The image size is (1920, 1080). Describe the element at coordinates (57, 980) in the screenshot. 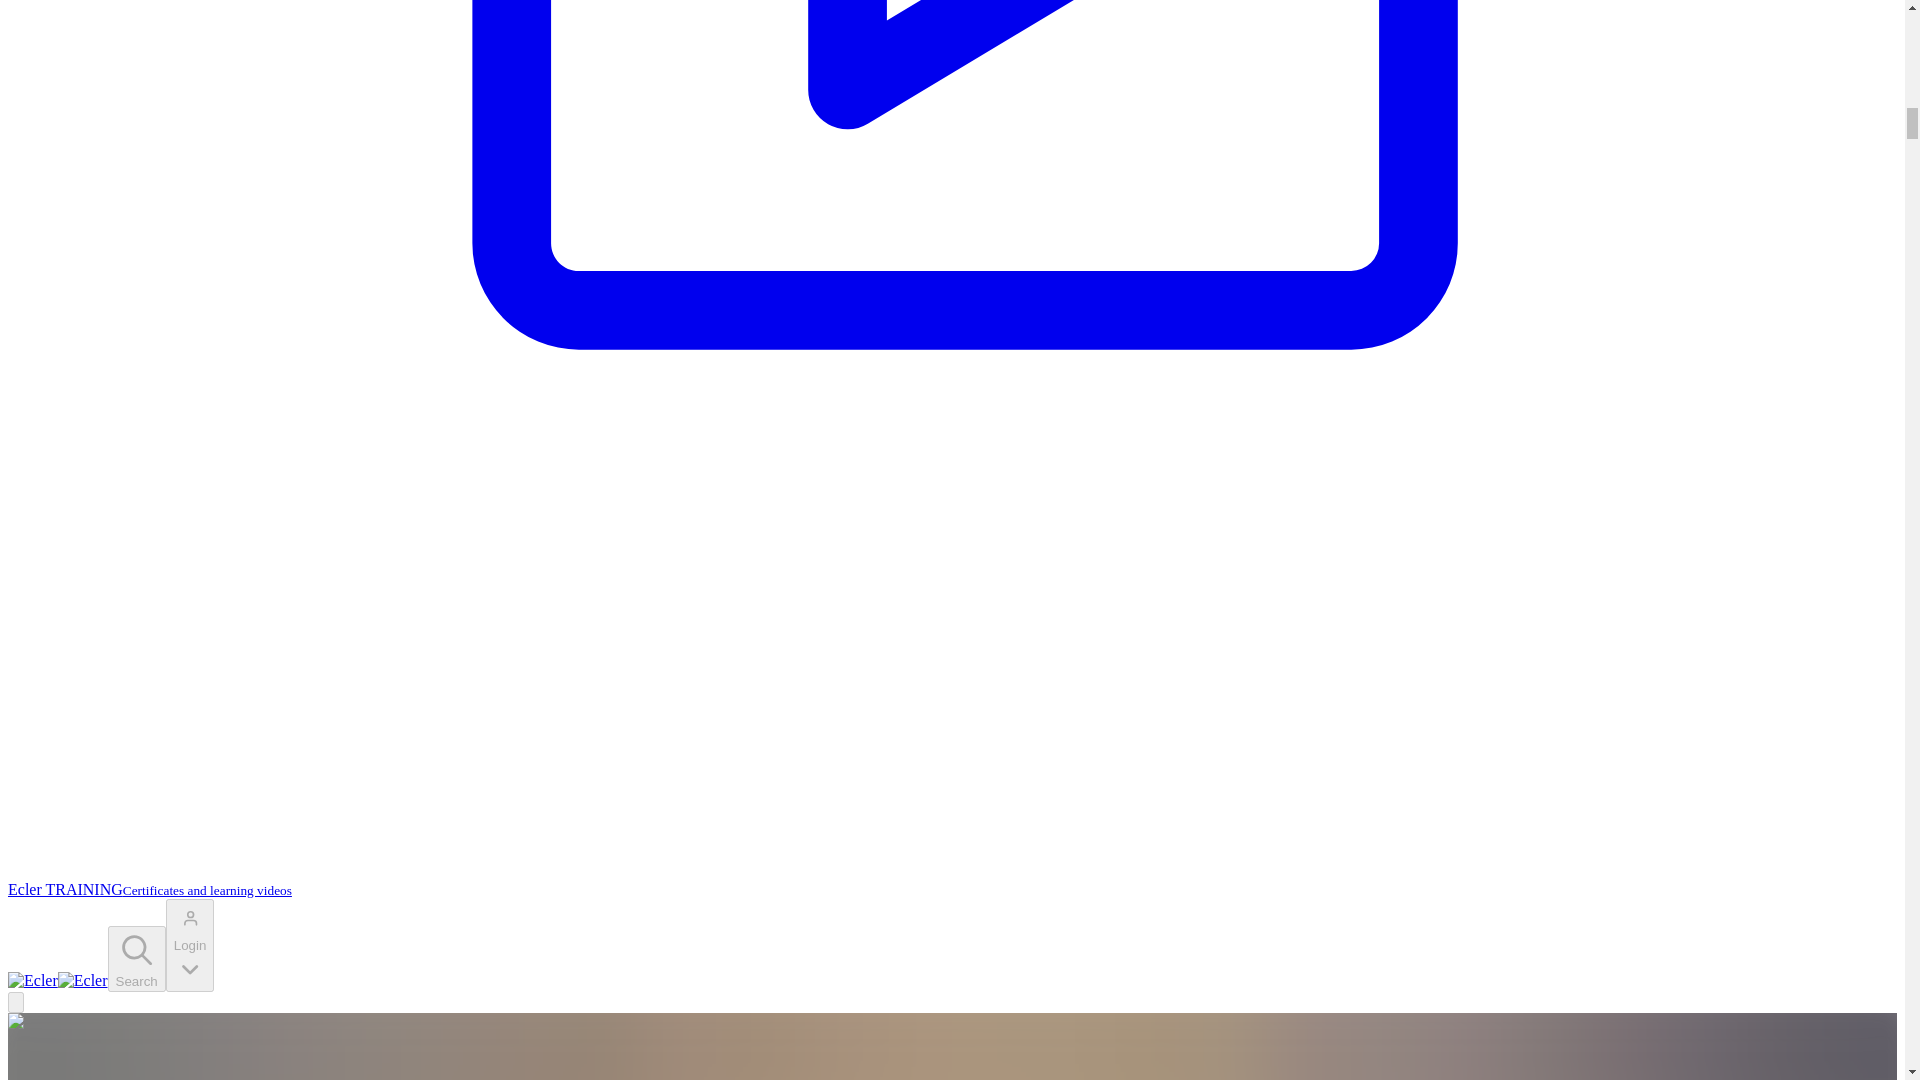

I see `Ecler` at that location.